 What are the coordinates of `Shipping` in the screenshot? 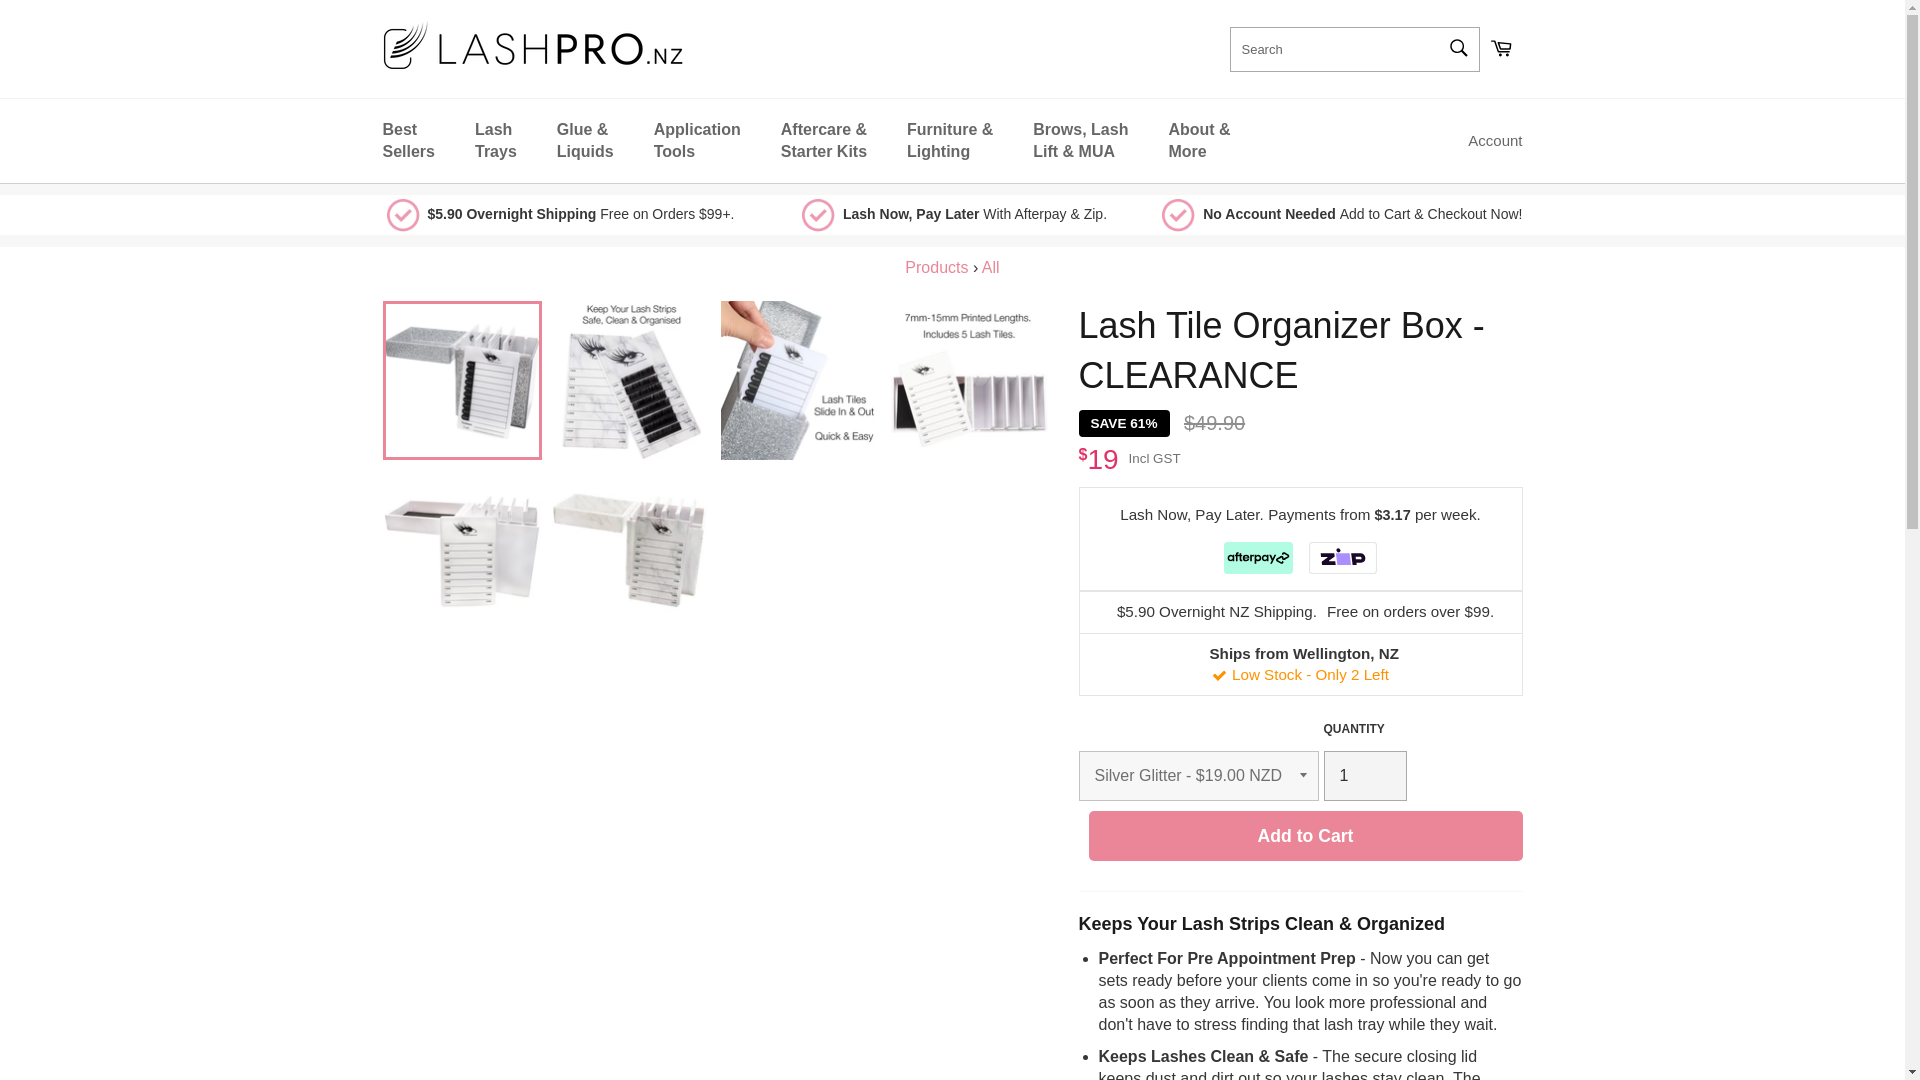 It's located at (1300, 612).